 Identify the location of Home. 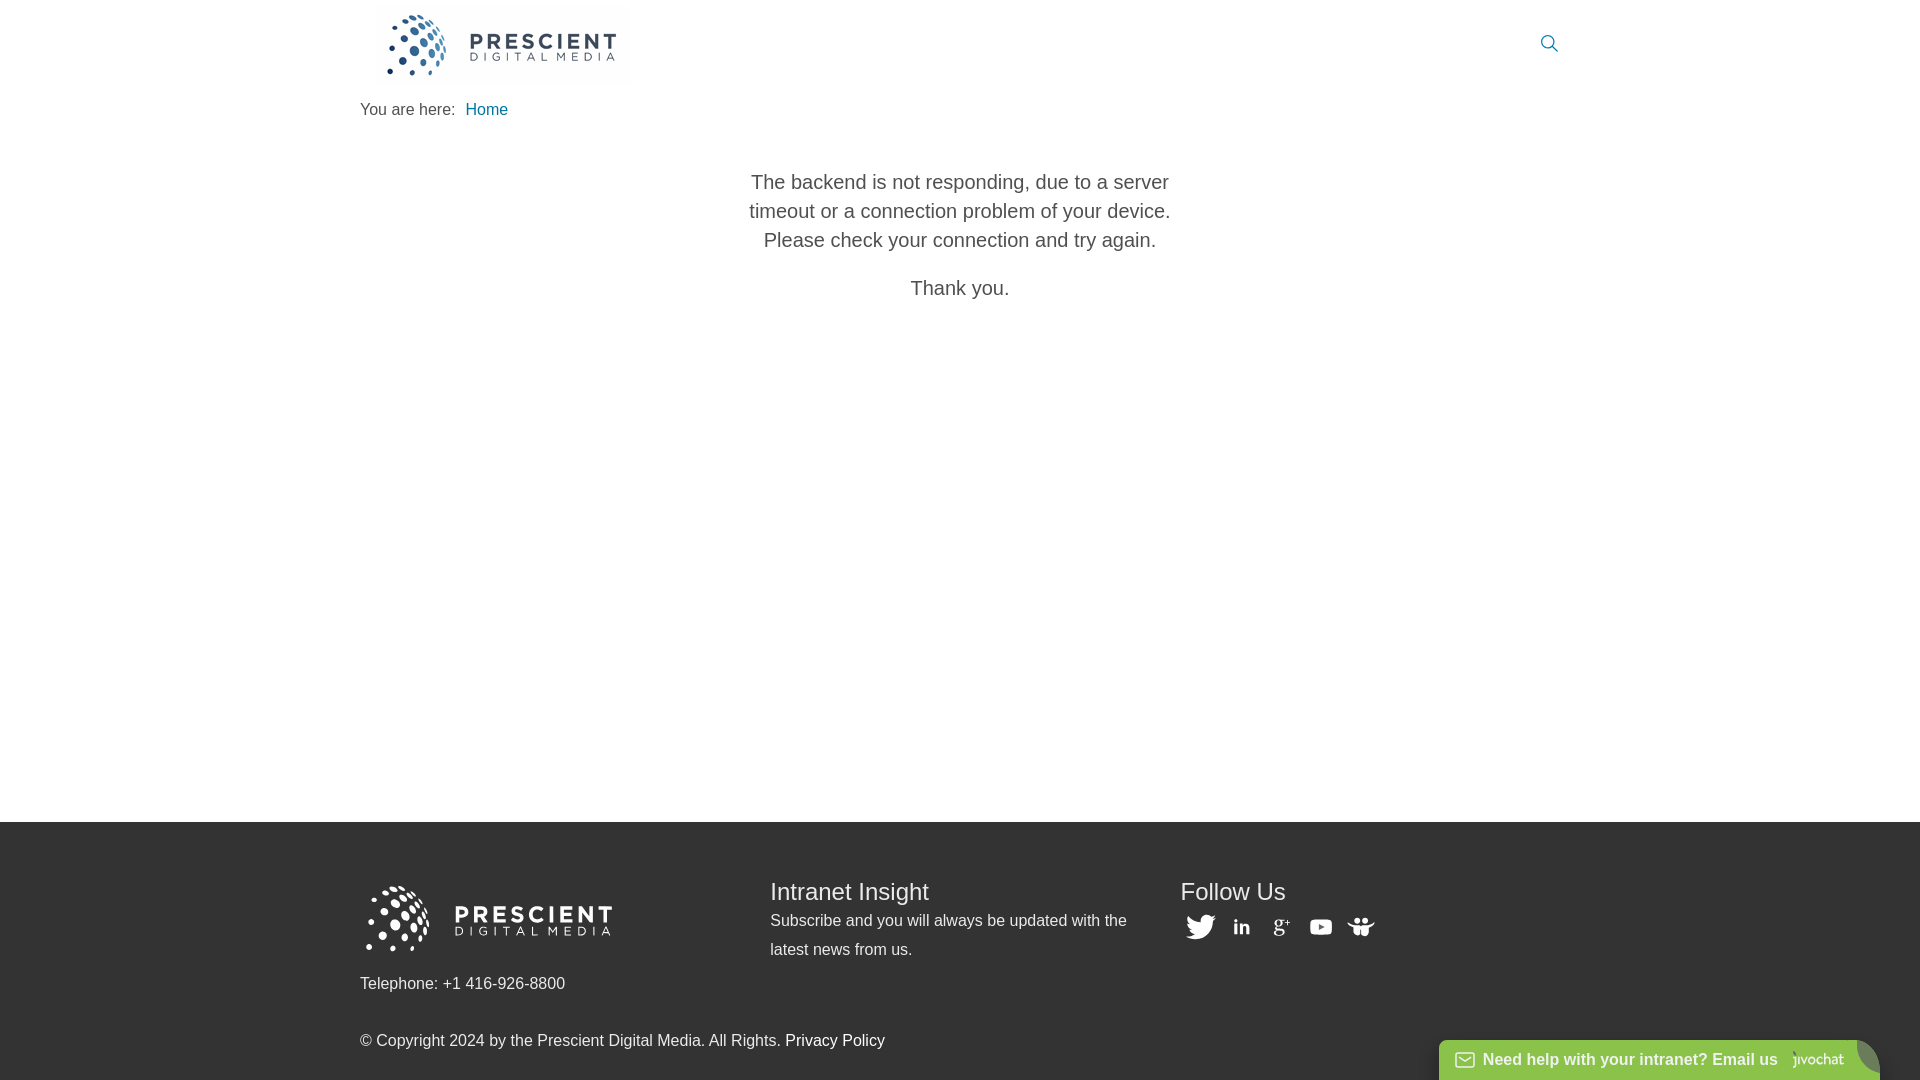
(486, 109).